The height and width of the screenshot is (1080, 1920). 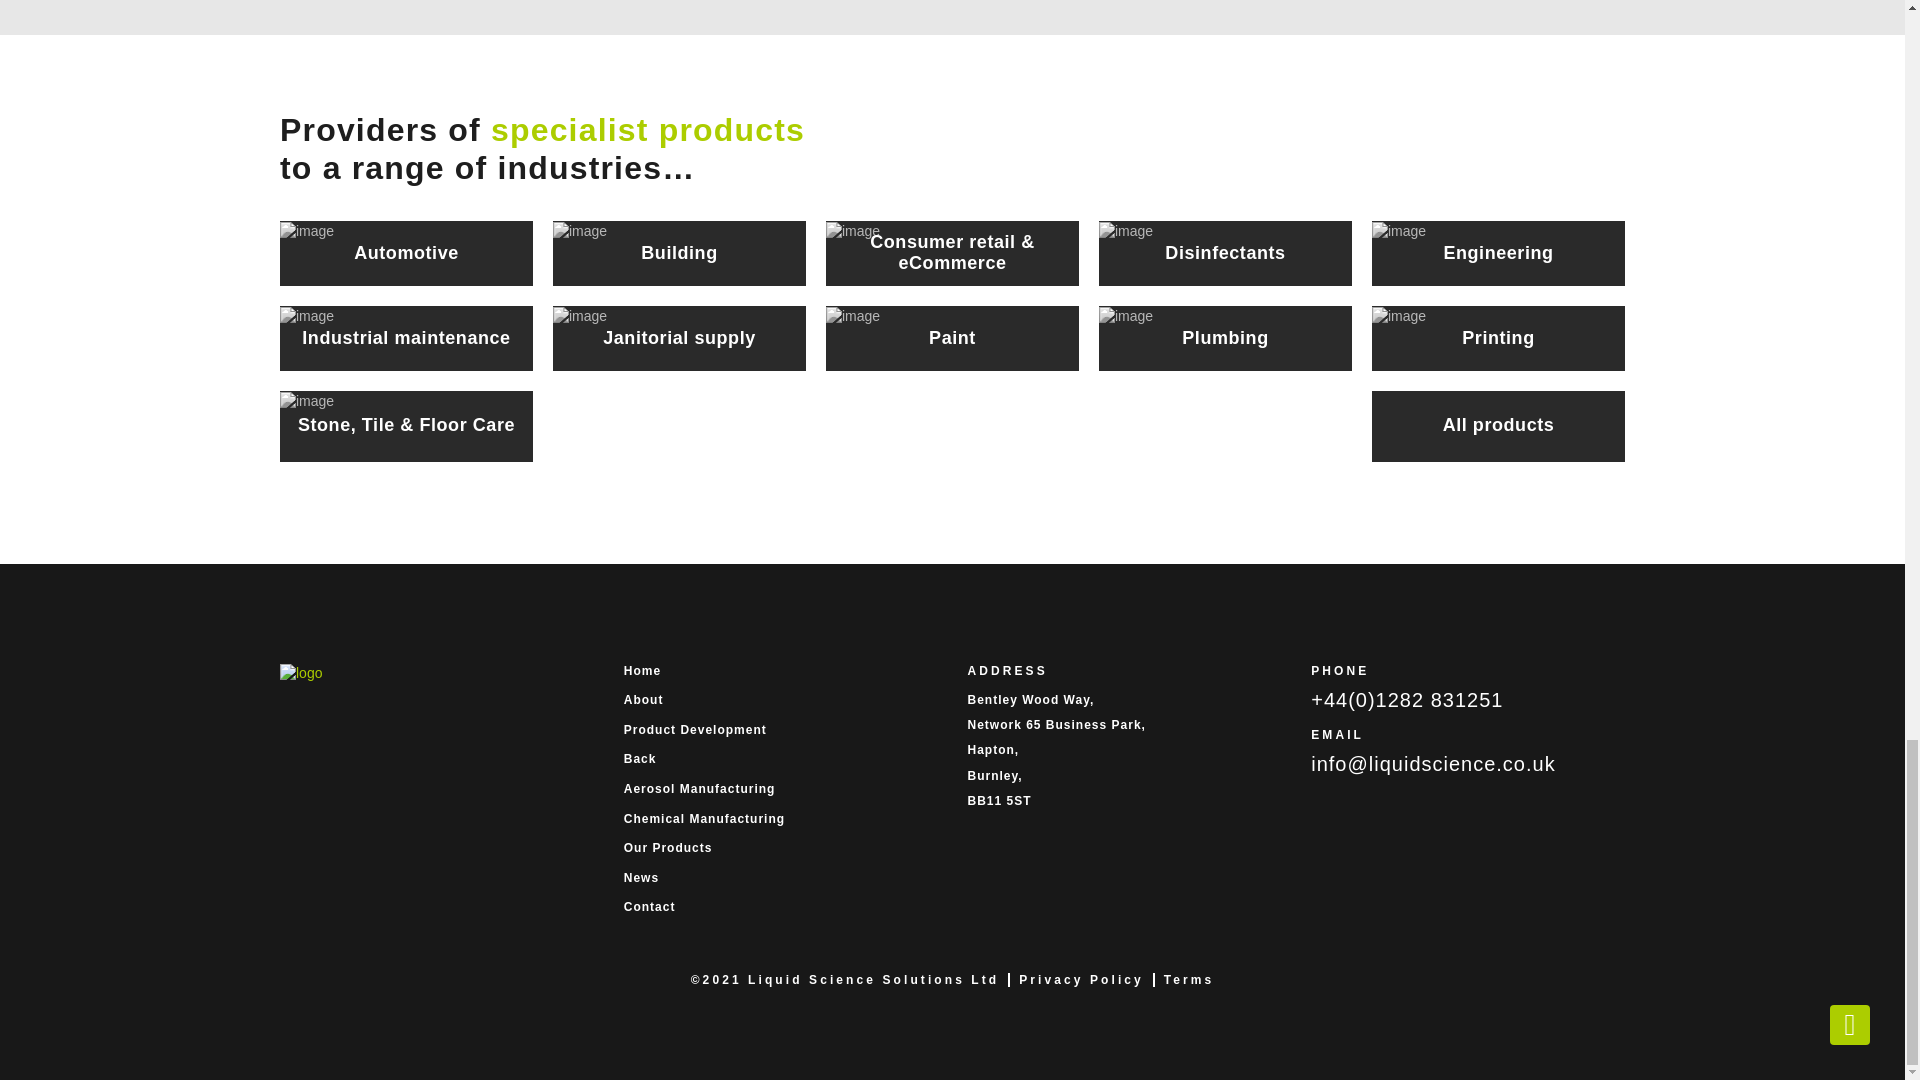 What do you see at coordinates (1224, 338) in the screenshot?
I see `Plumbing` at bounding box center [1224, 338].